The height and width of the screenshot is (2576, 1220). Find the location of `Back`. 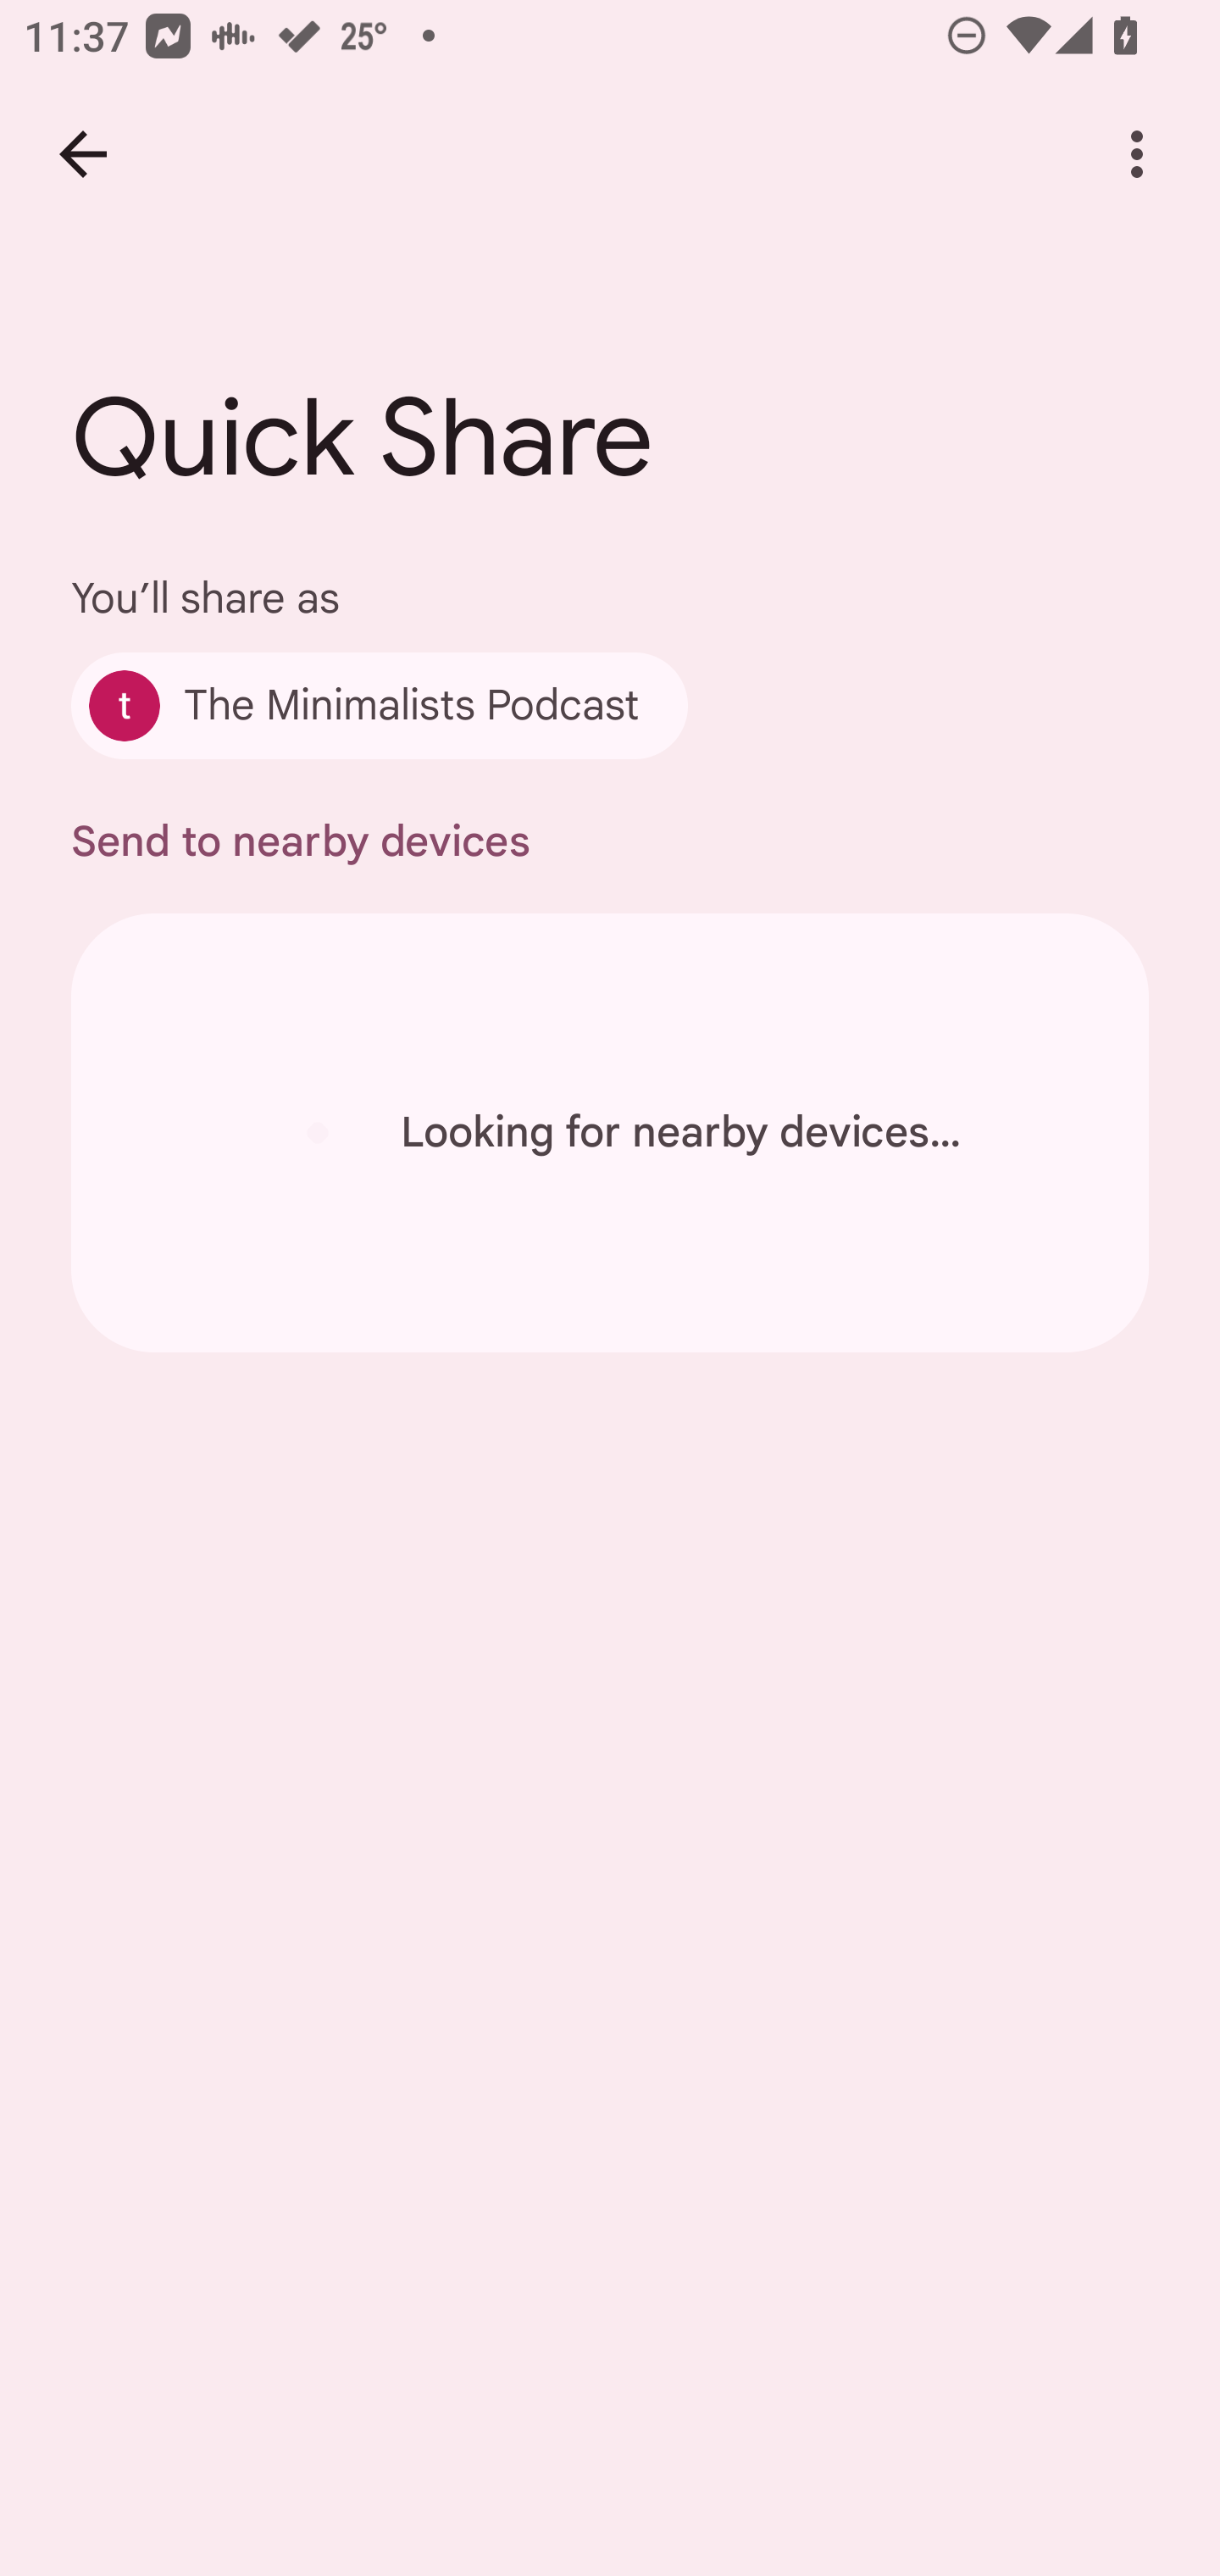

Back is located at coordinates (83, 154).